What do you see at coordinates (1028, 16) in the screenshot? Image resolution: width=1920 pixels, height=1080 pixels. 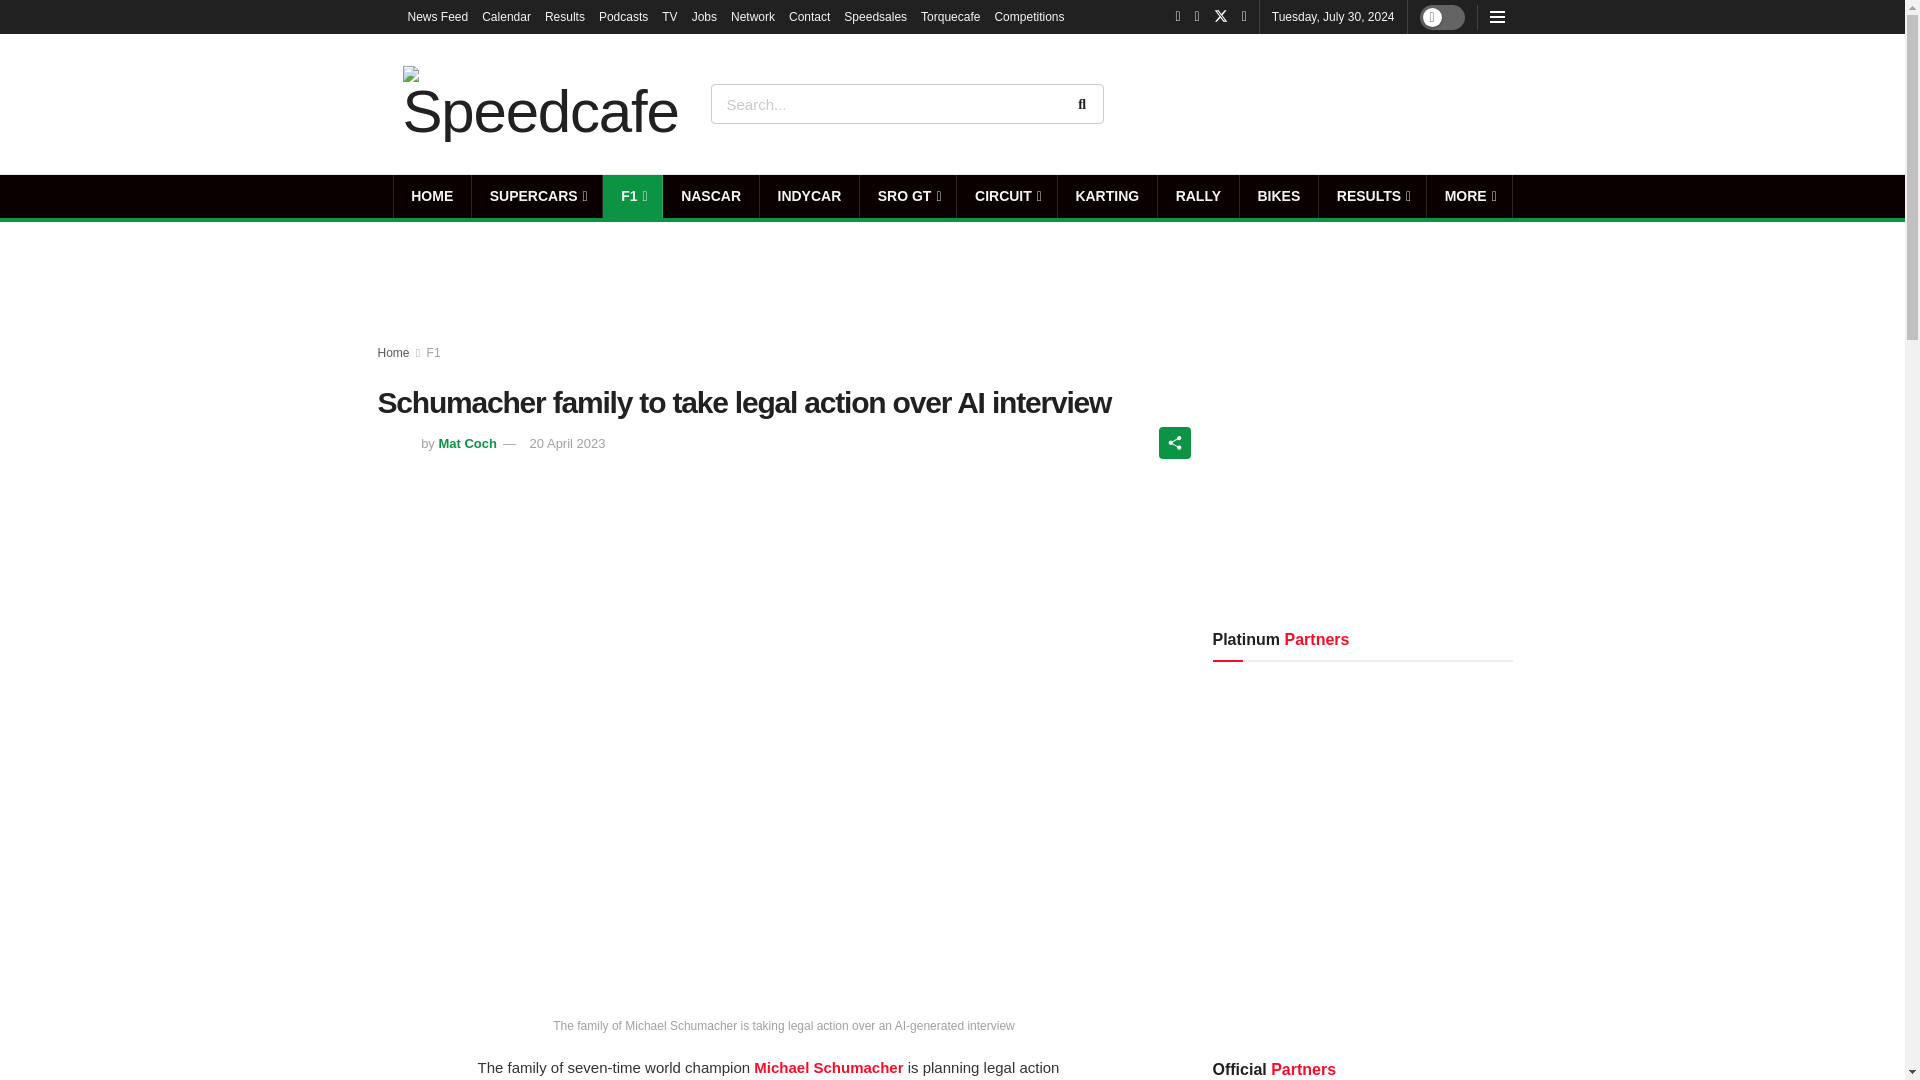 I see `Competitions` at bounding box center [1028, 16].